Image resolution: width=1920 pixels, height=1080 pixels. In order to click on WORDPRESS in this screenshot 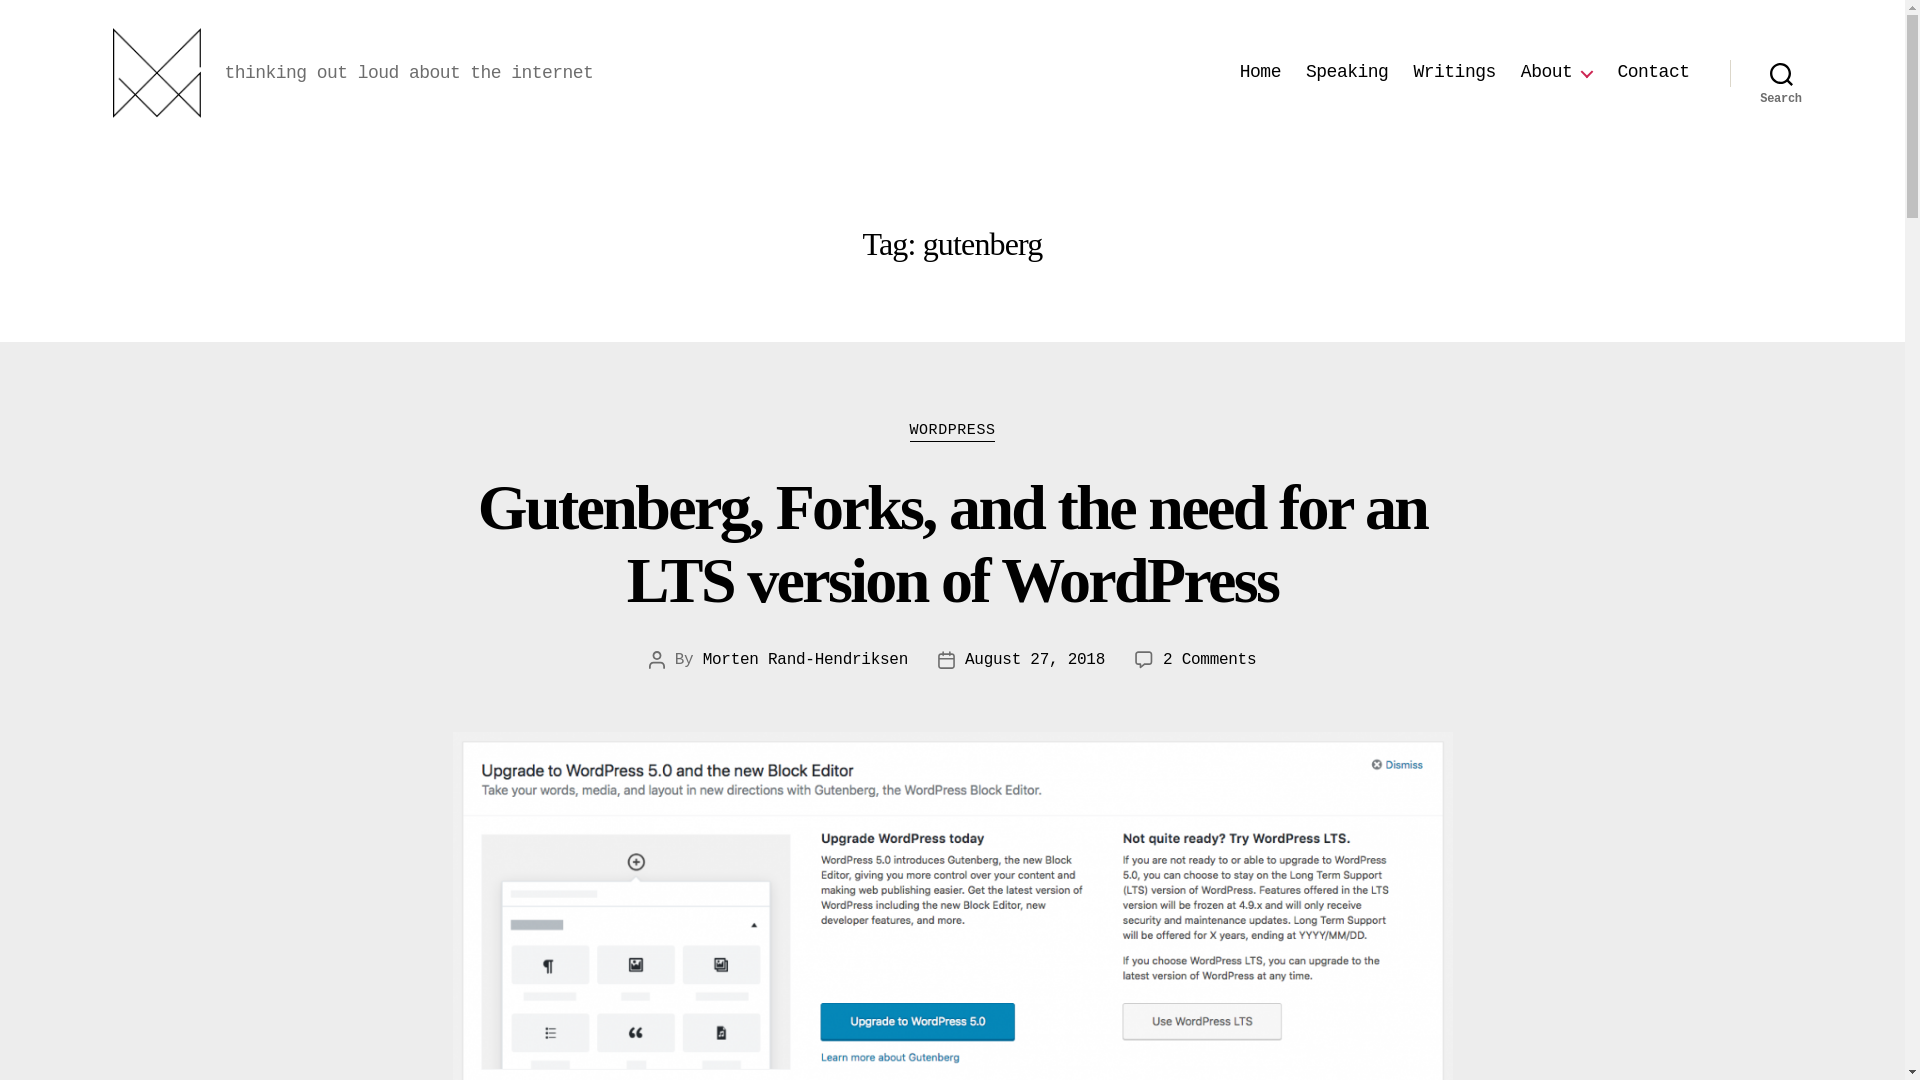, I will do `click(953, 432)`.